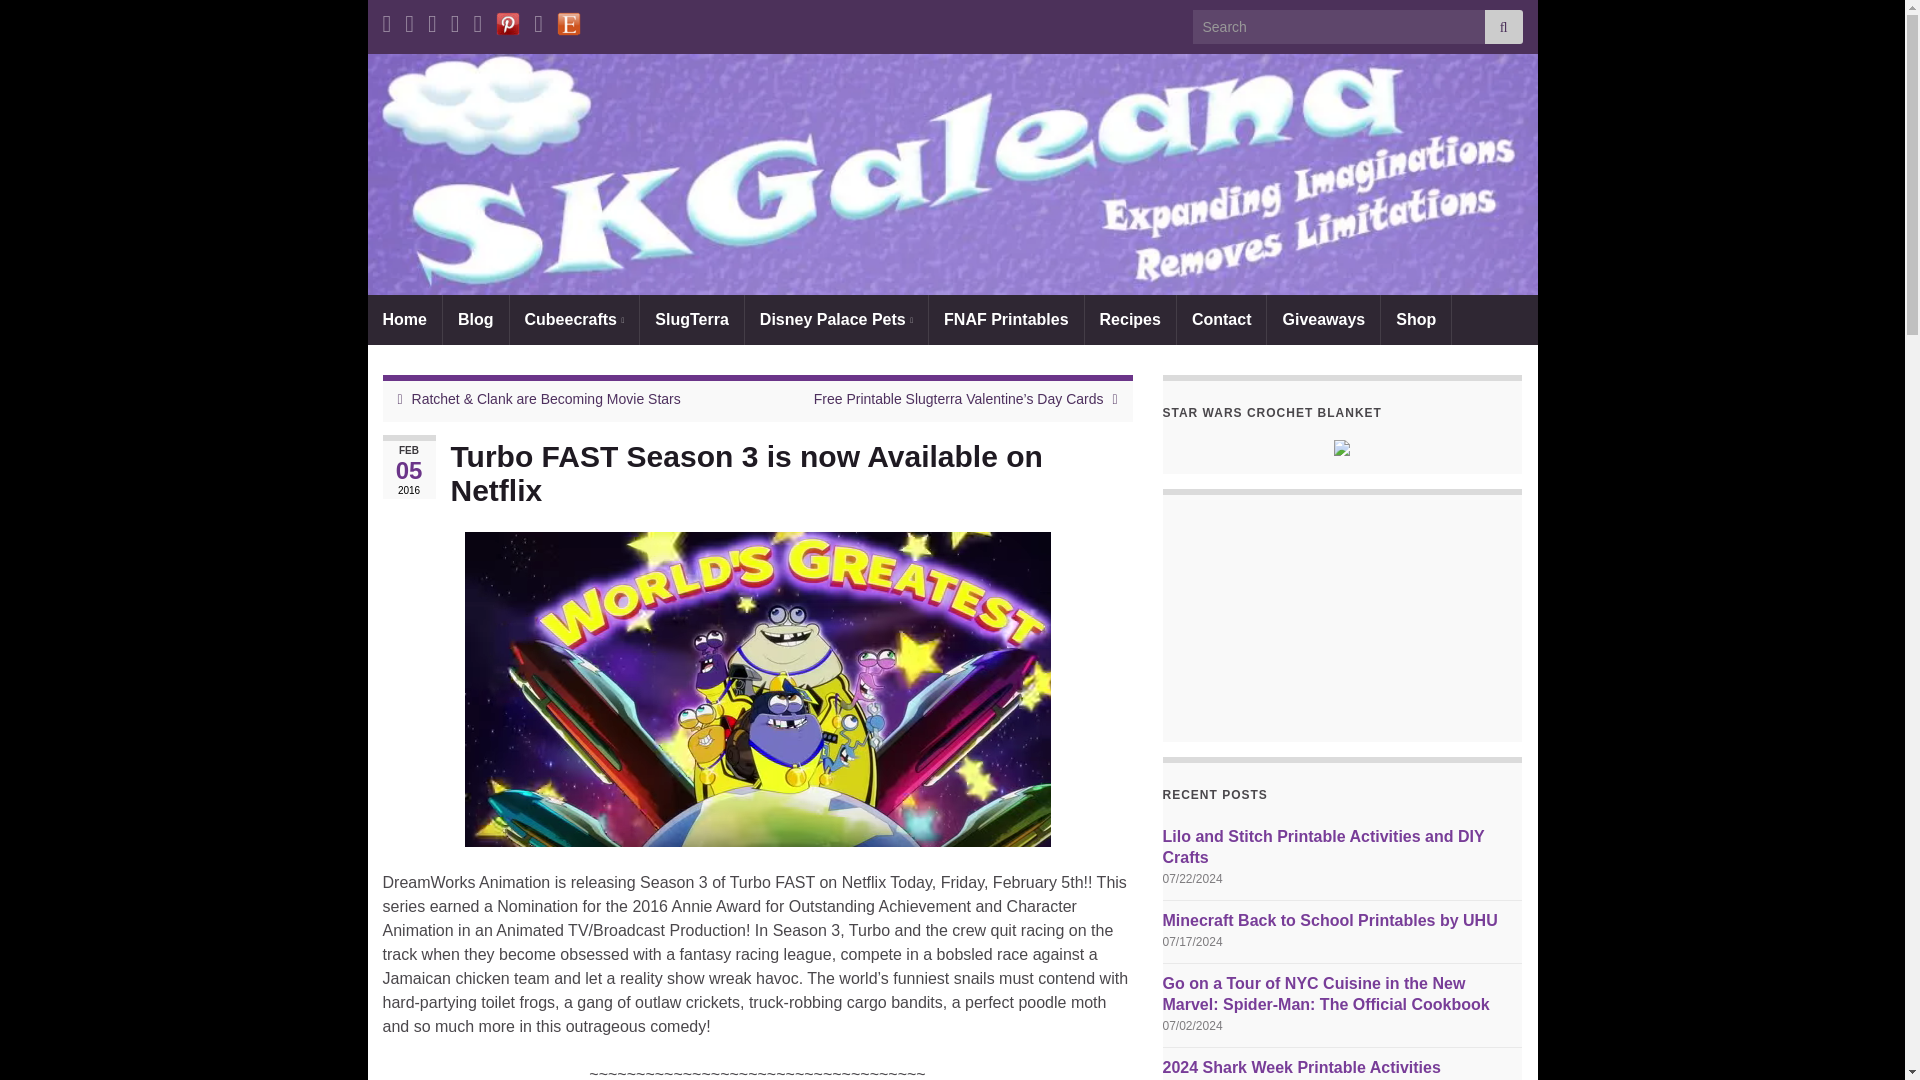 The image size is (1920, 1080). Describe the element at coordinates (836, 319) in the screenshot. I see `Disney Palace Pets` at that location.